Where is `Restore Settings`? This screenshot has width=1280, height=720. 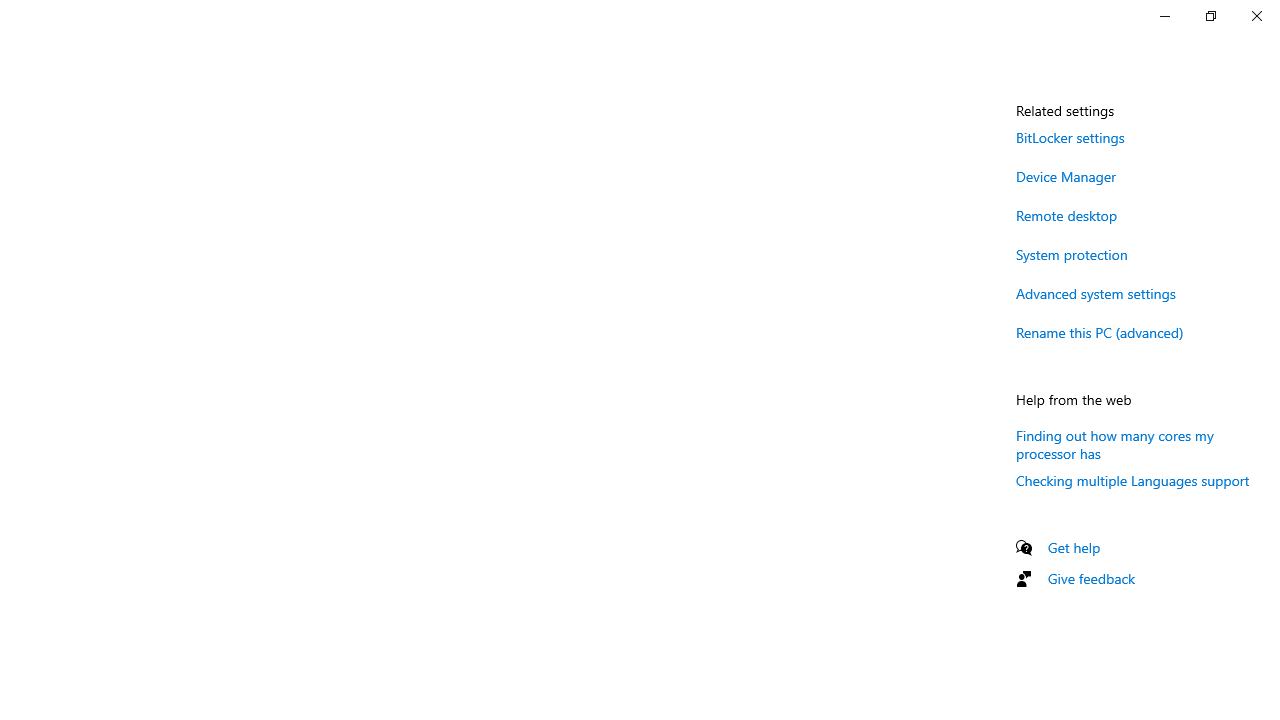 Restore Settings is located at coordinates (1210, 16).